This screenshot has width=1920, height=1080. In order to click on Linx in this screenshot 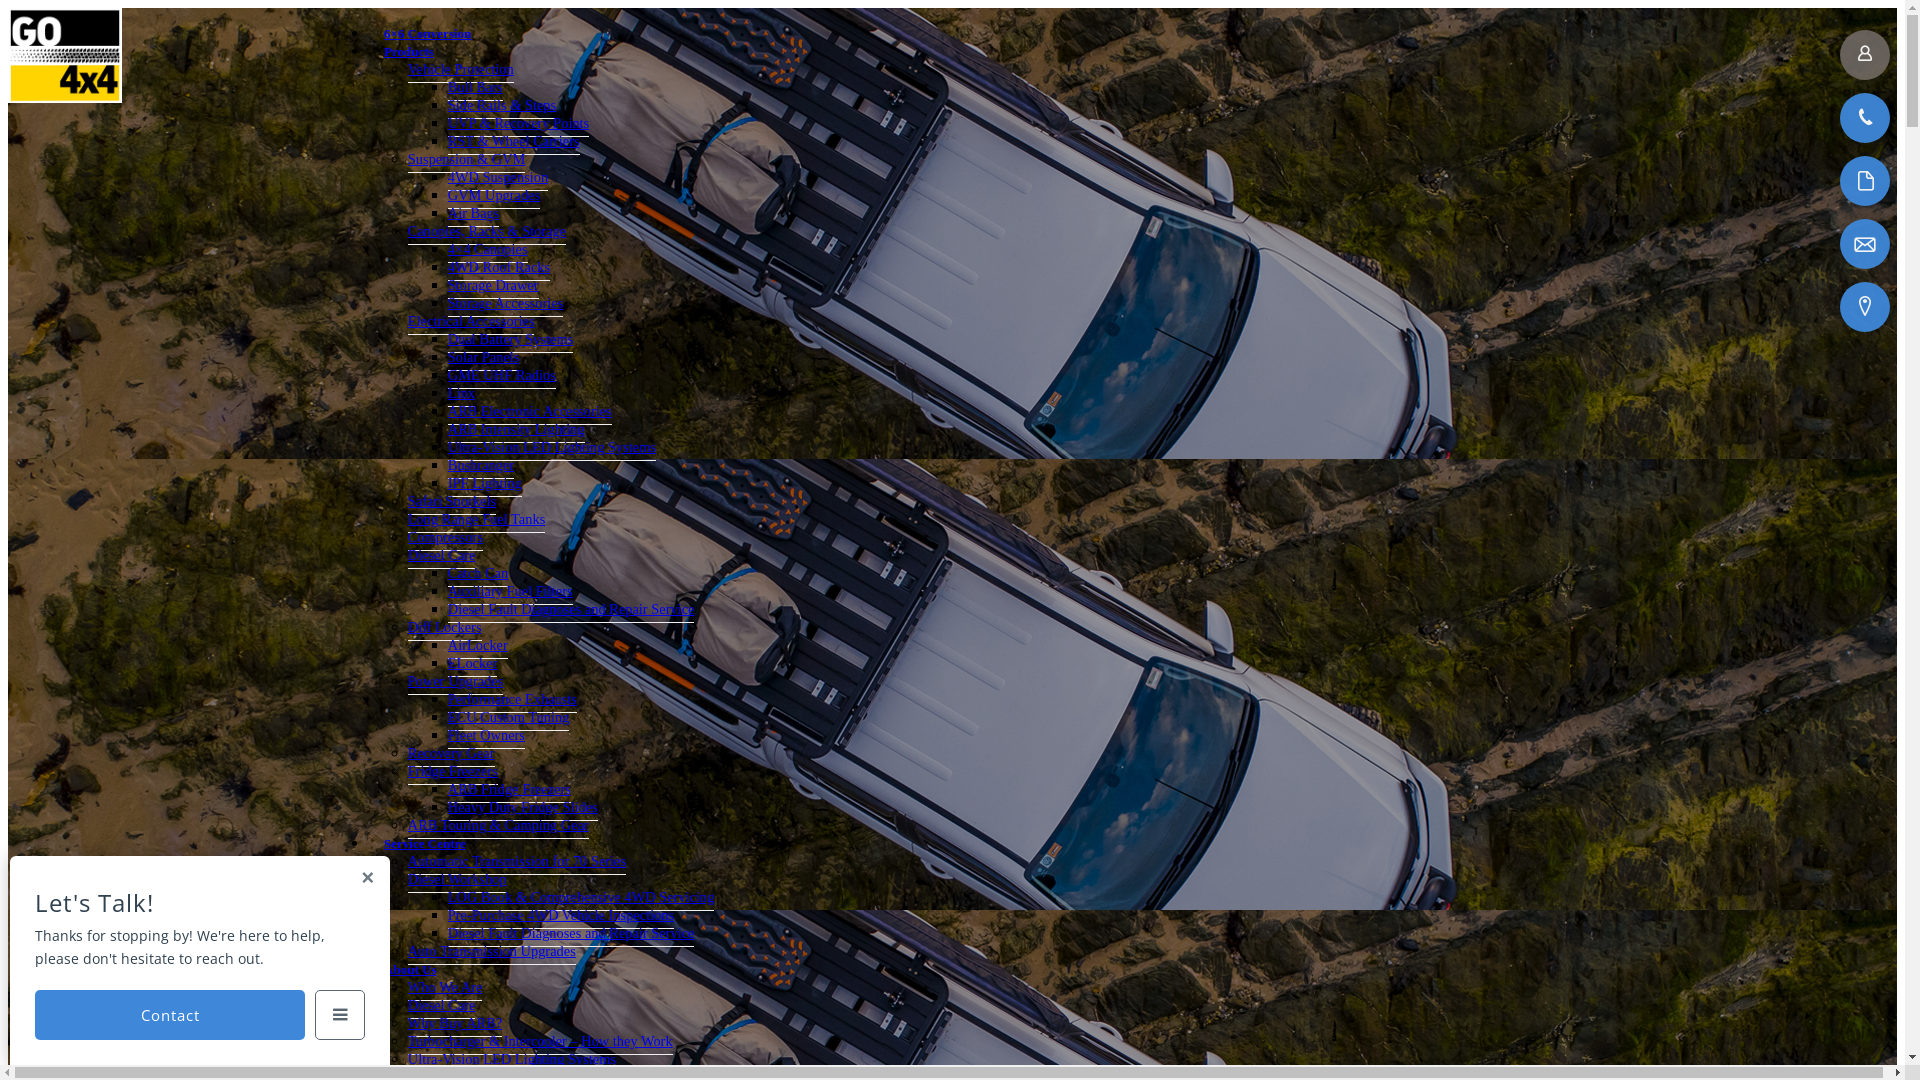, I will do `click(462, 394)`.